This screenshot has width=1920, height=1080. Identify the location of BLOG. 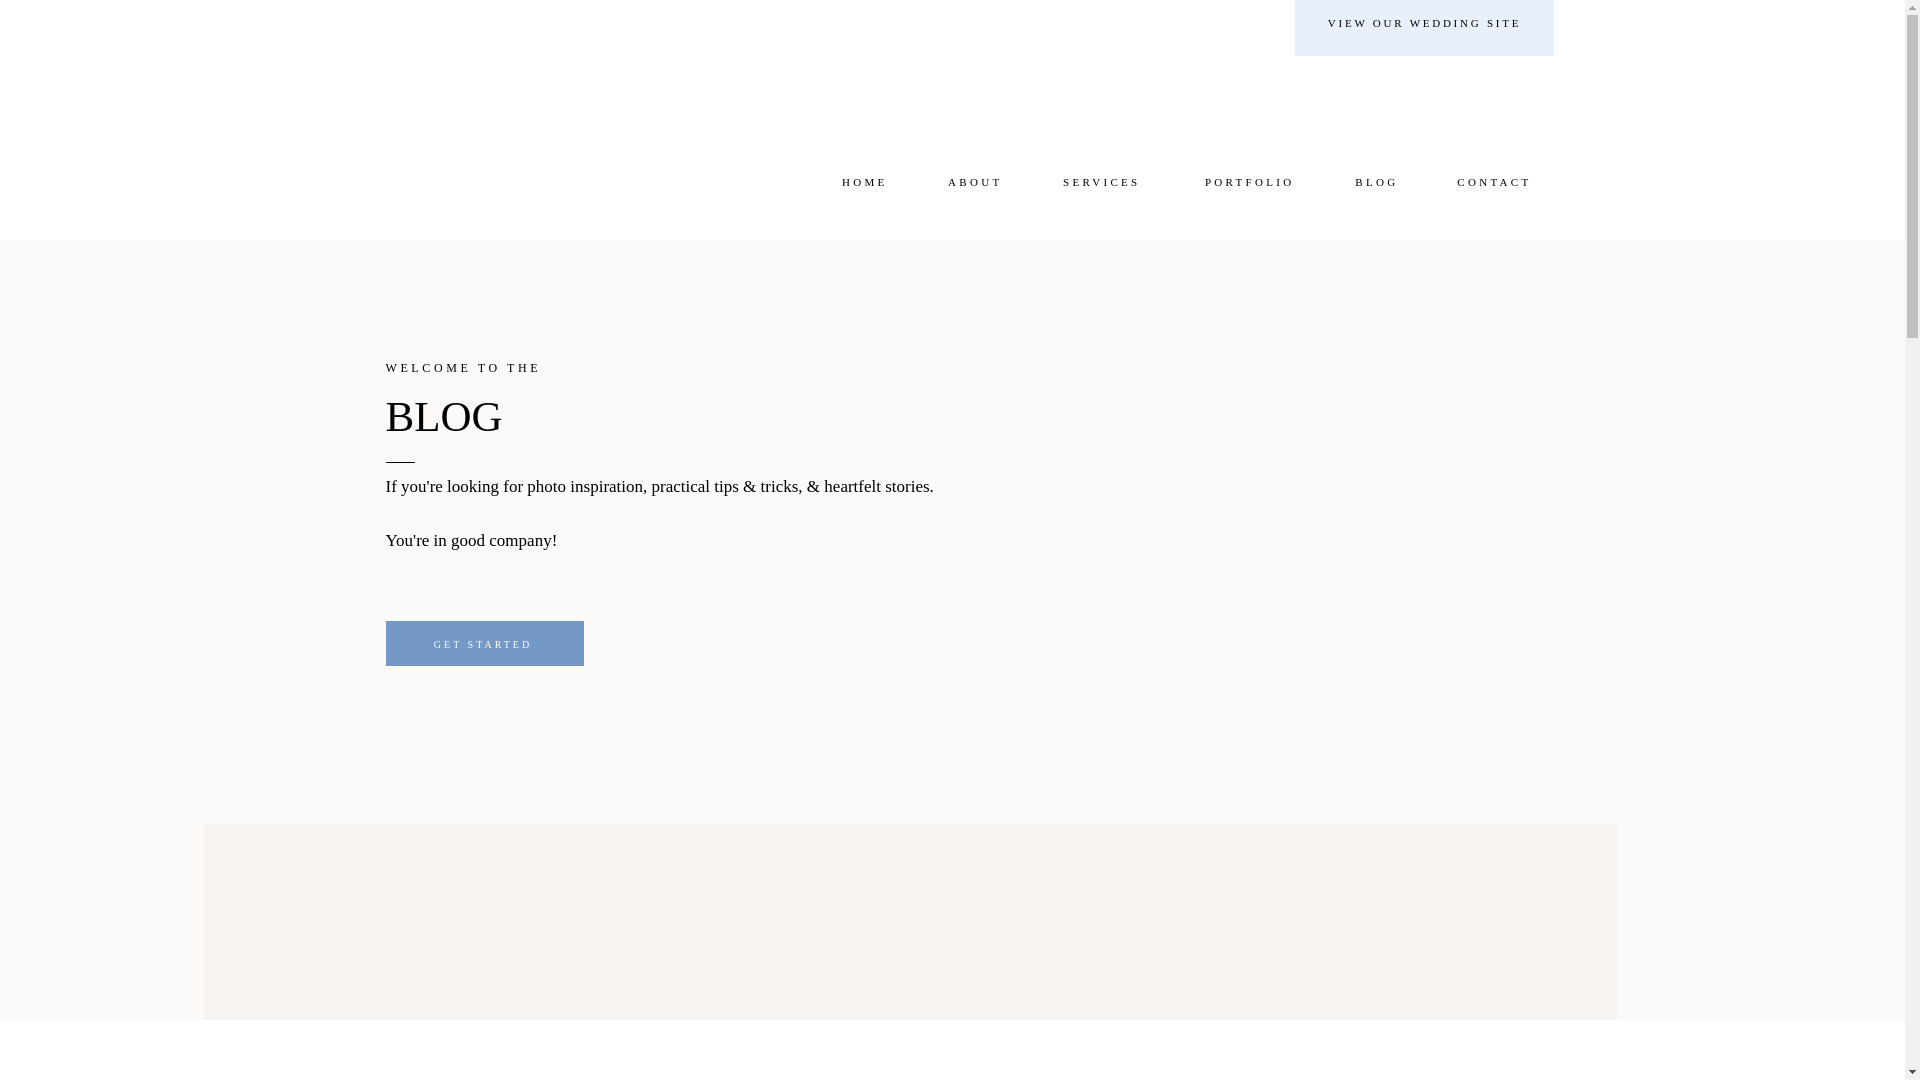
(1374, 182).